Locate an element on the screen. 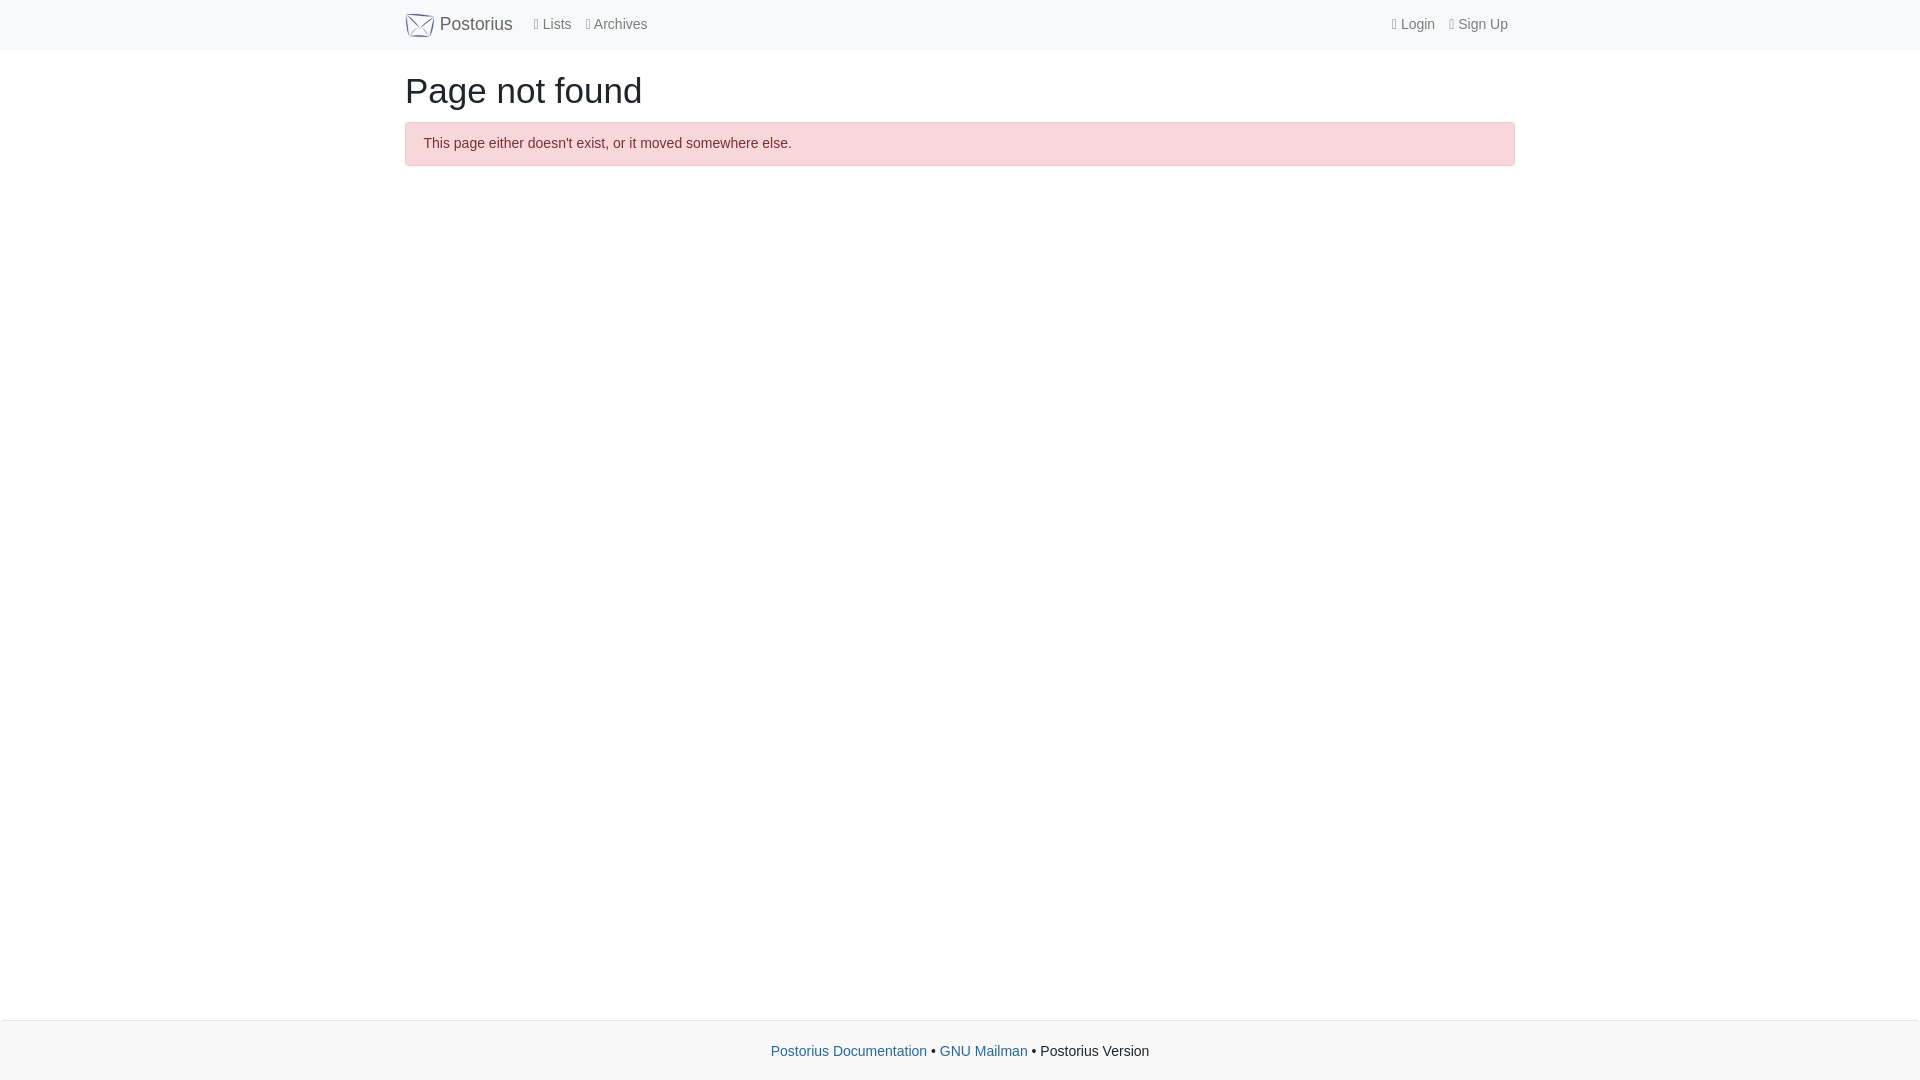 Image resolution: width=1920 pixels, height=1080 pixels. Lists is located at coordinates (552, 24).